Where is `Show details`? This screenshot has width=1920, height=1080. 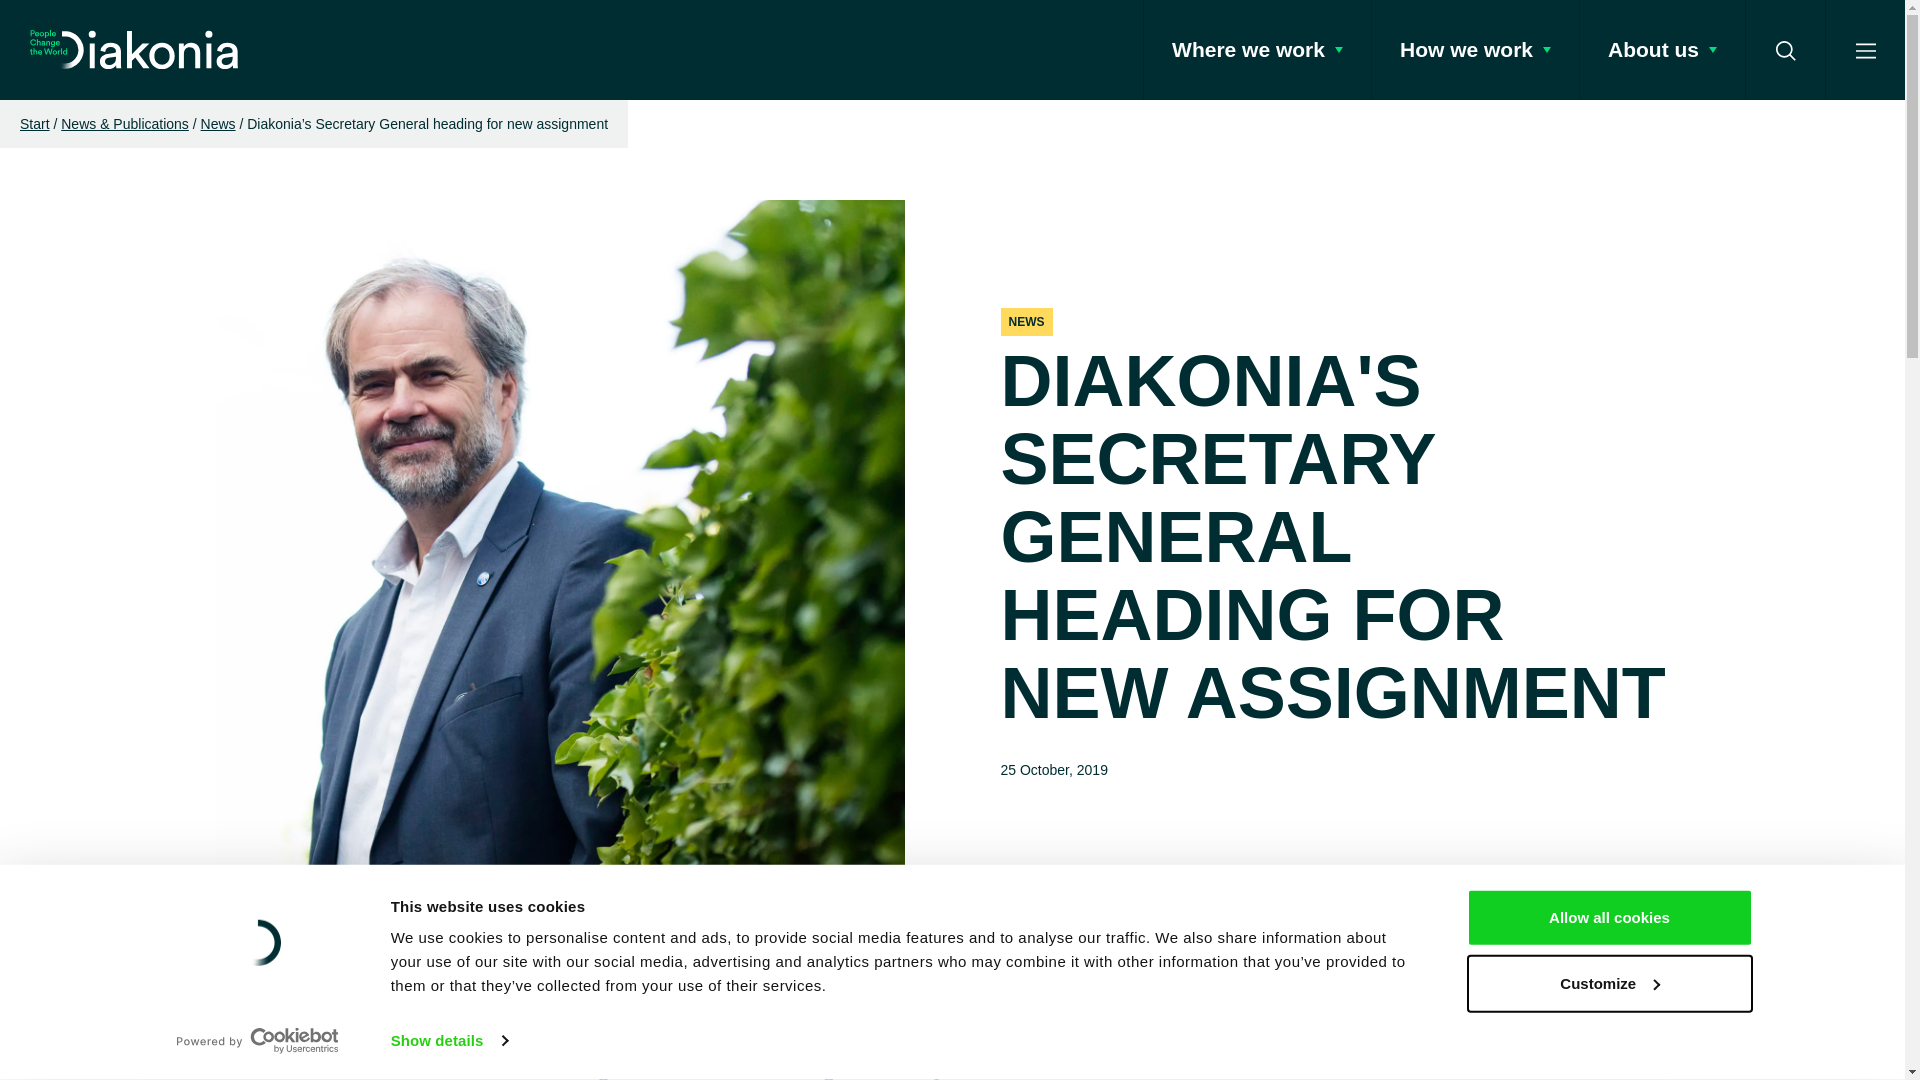 Show details is located at coordinates (448, 1041).